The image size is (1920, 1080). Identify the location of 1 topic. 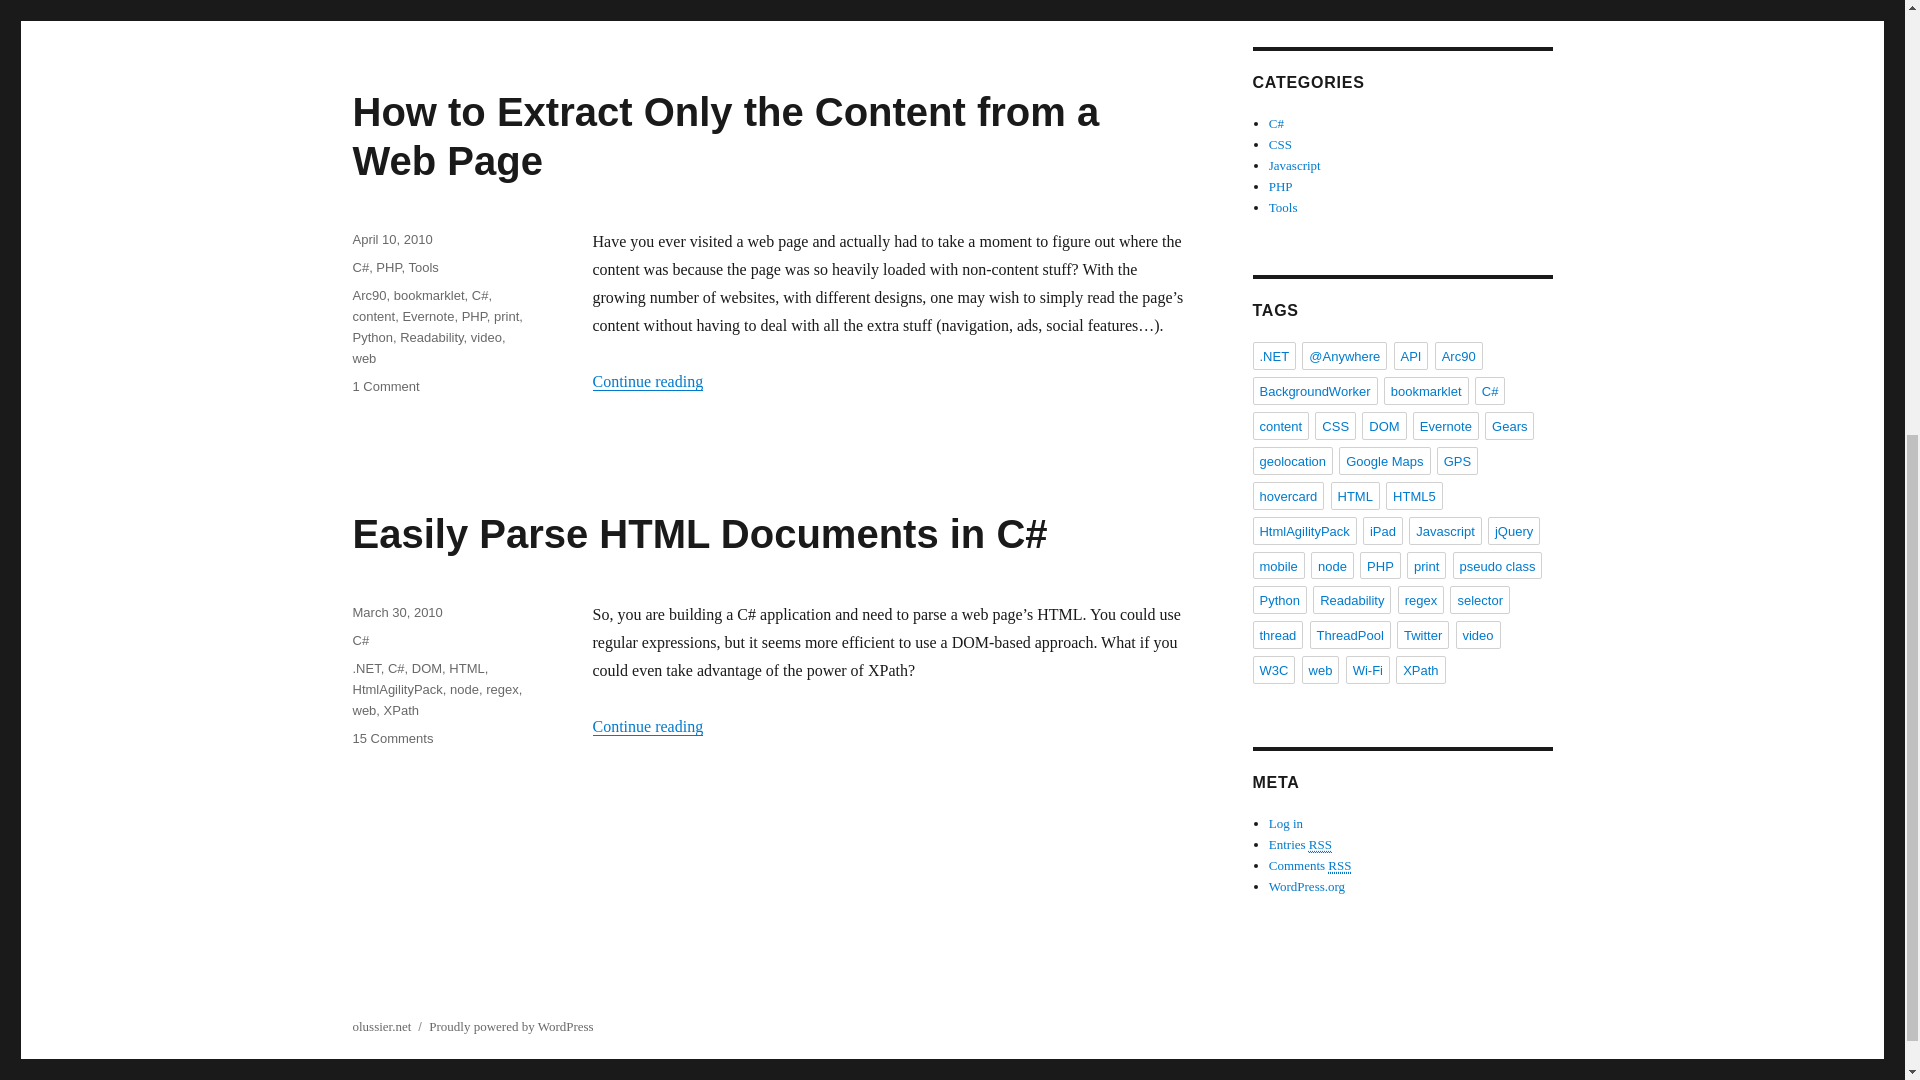
(1426, 390).